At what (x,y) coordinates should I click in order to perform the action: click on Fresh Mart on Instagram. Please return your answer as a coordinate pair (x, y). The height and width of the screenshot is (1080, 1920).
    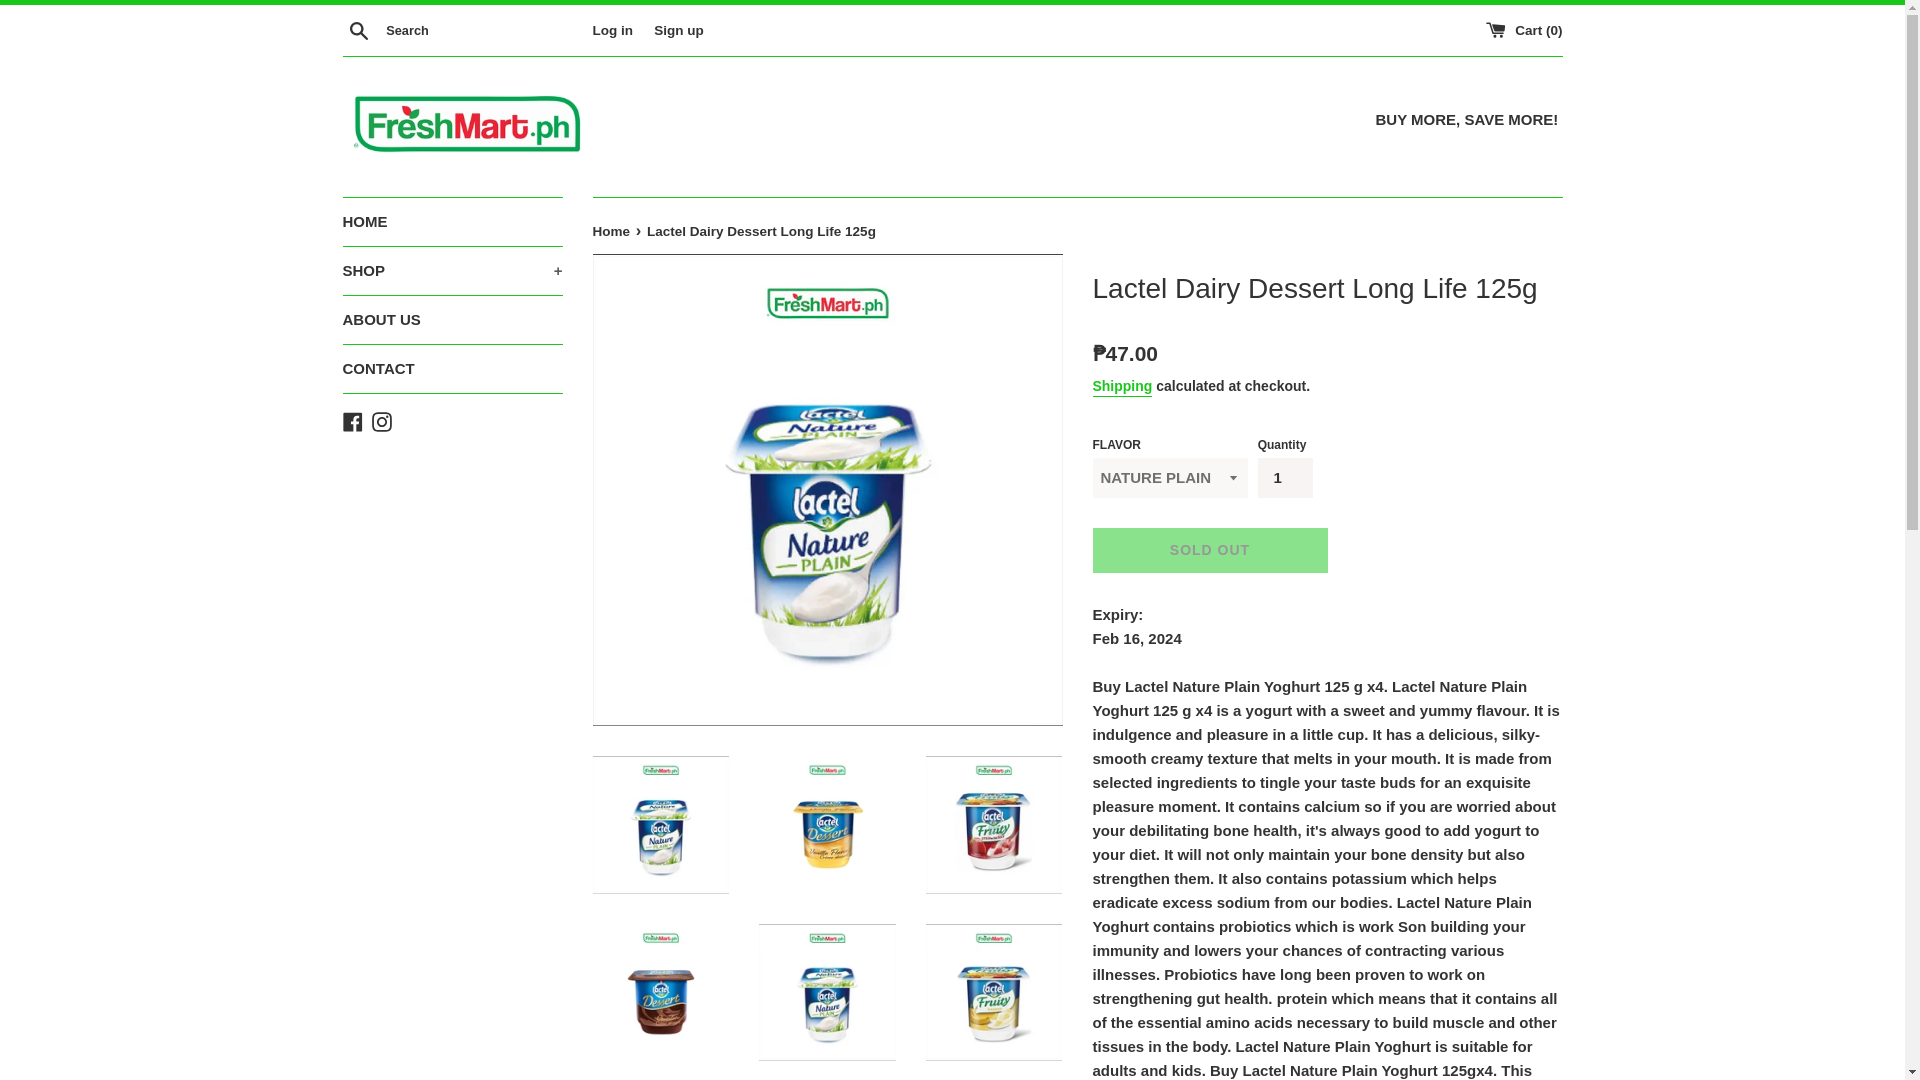
    Looking at the image, I should click on (382, 420).